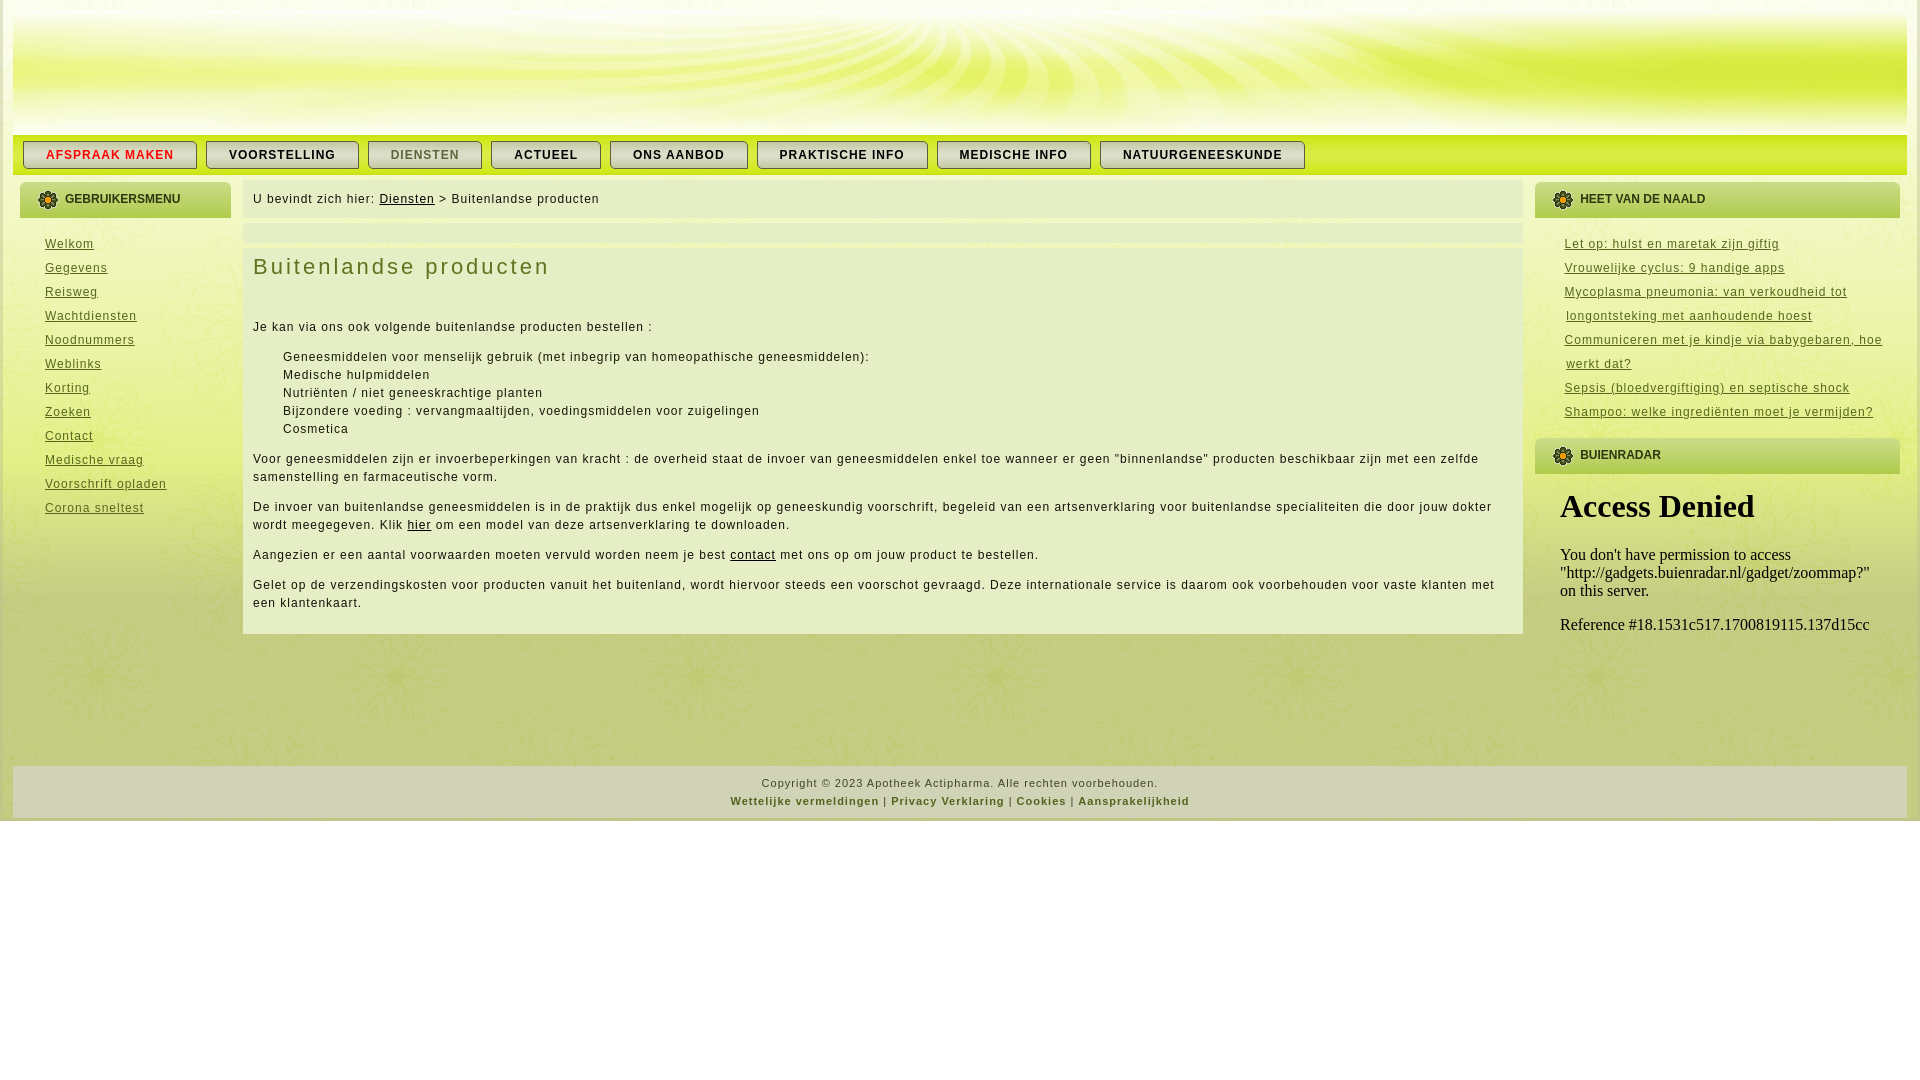 This screenshot has width=1920, height=1080. I want to click on ONS AANBOD, so click(679, 155).